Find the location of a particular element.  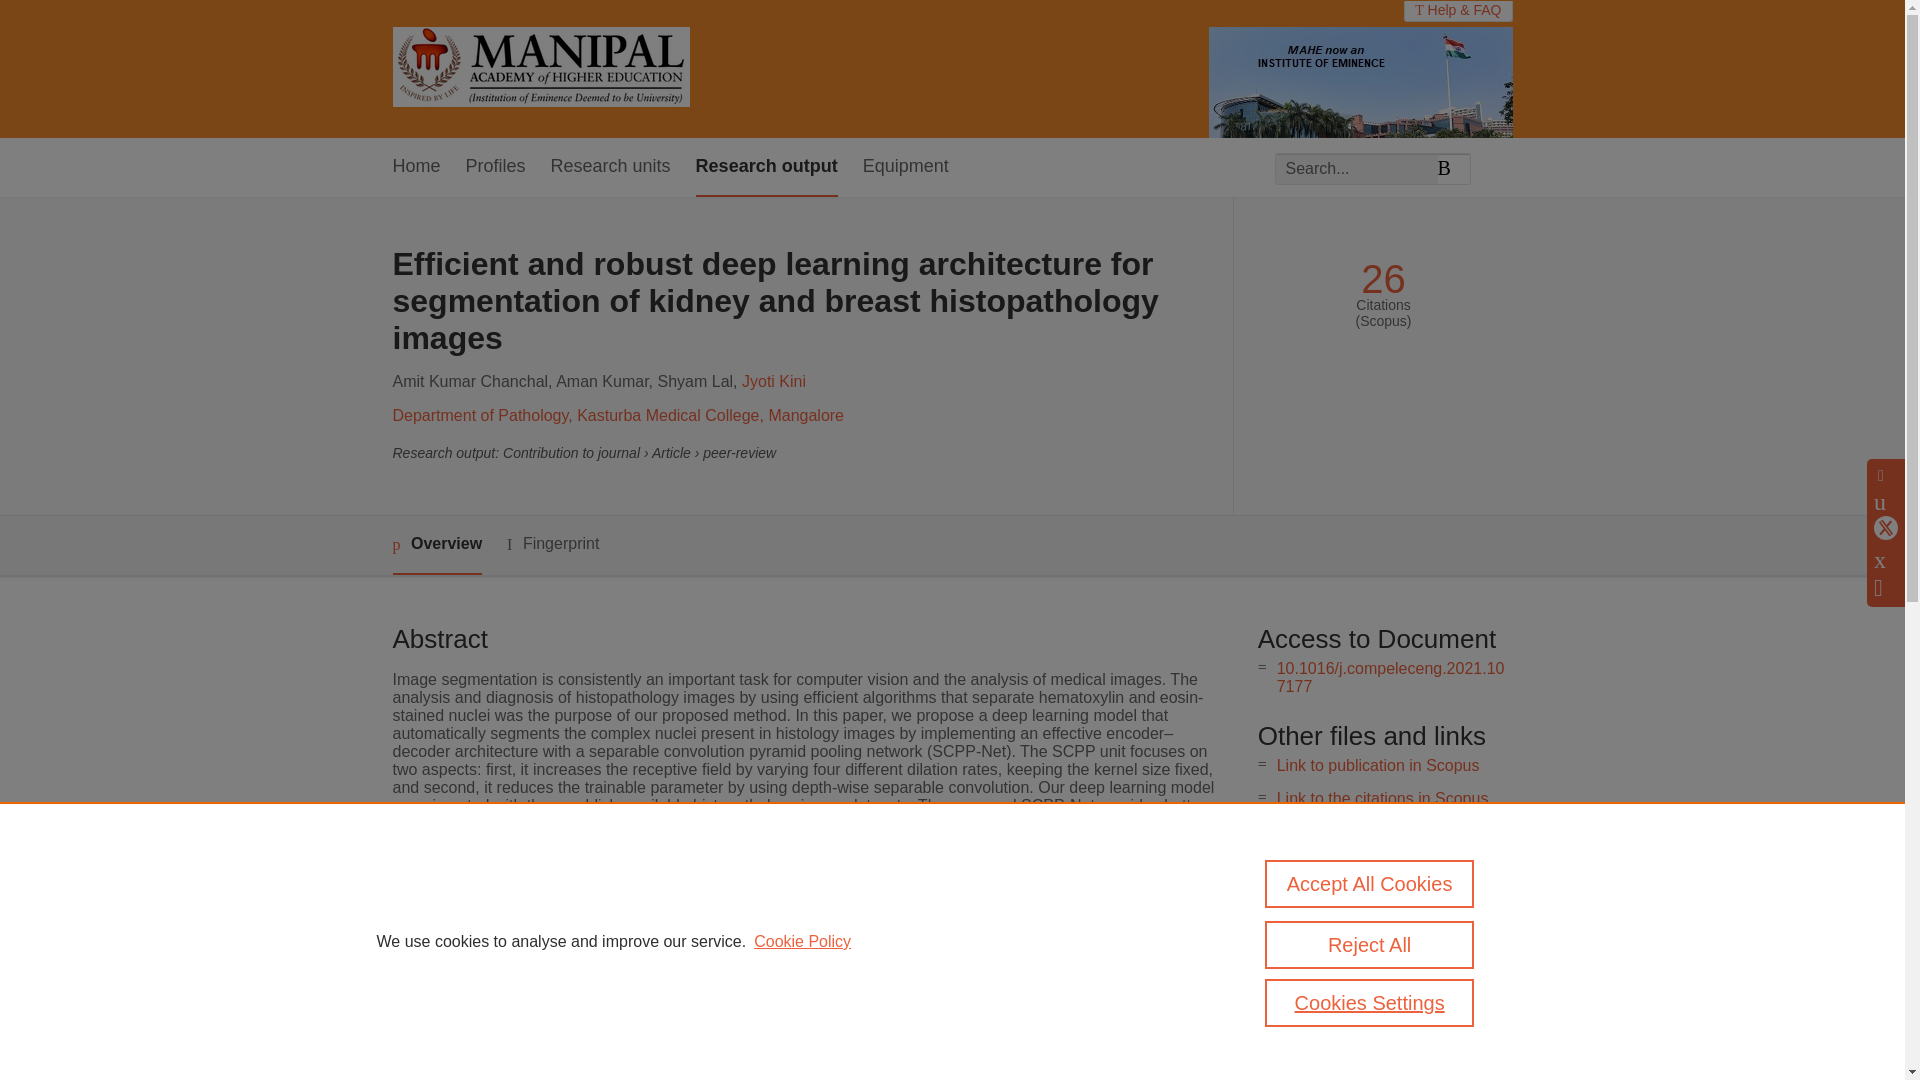

Link to publication in Scopus is located at coordinates (1378, 766).